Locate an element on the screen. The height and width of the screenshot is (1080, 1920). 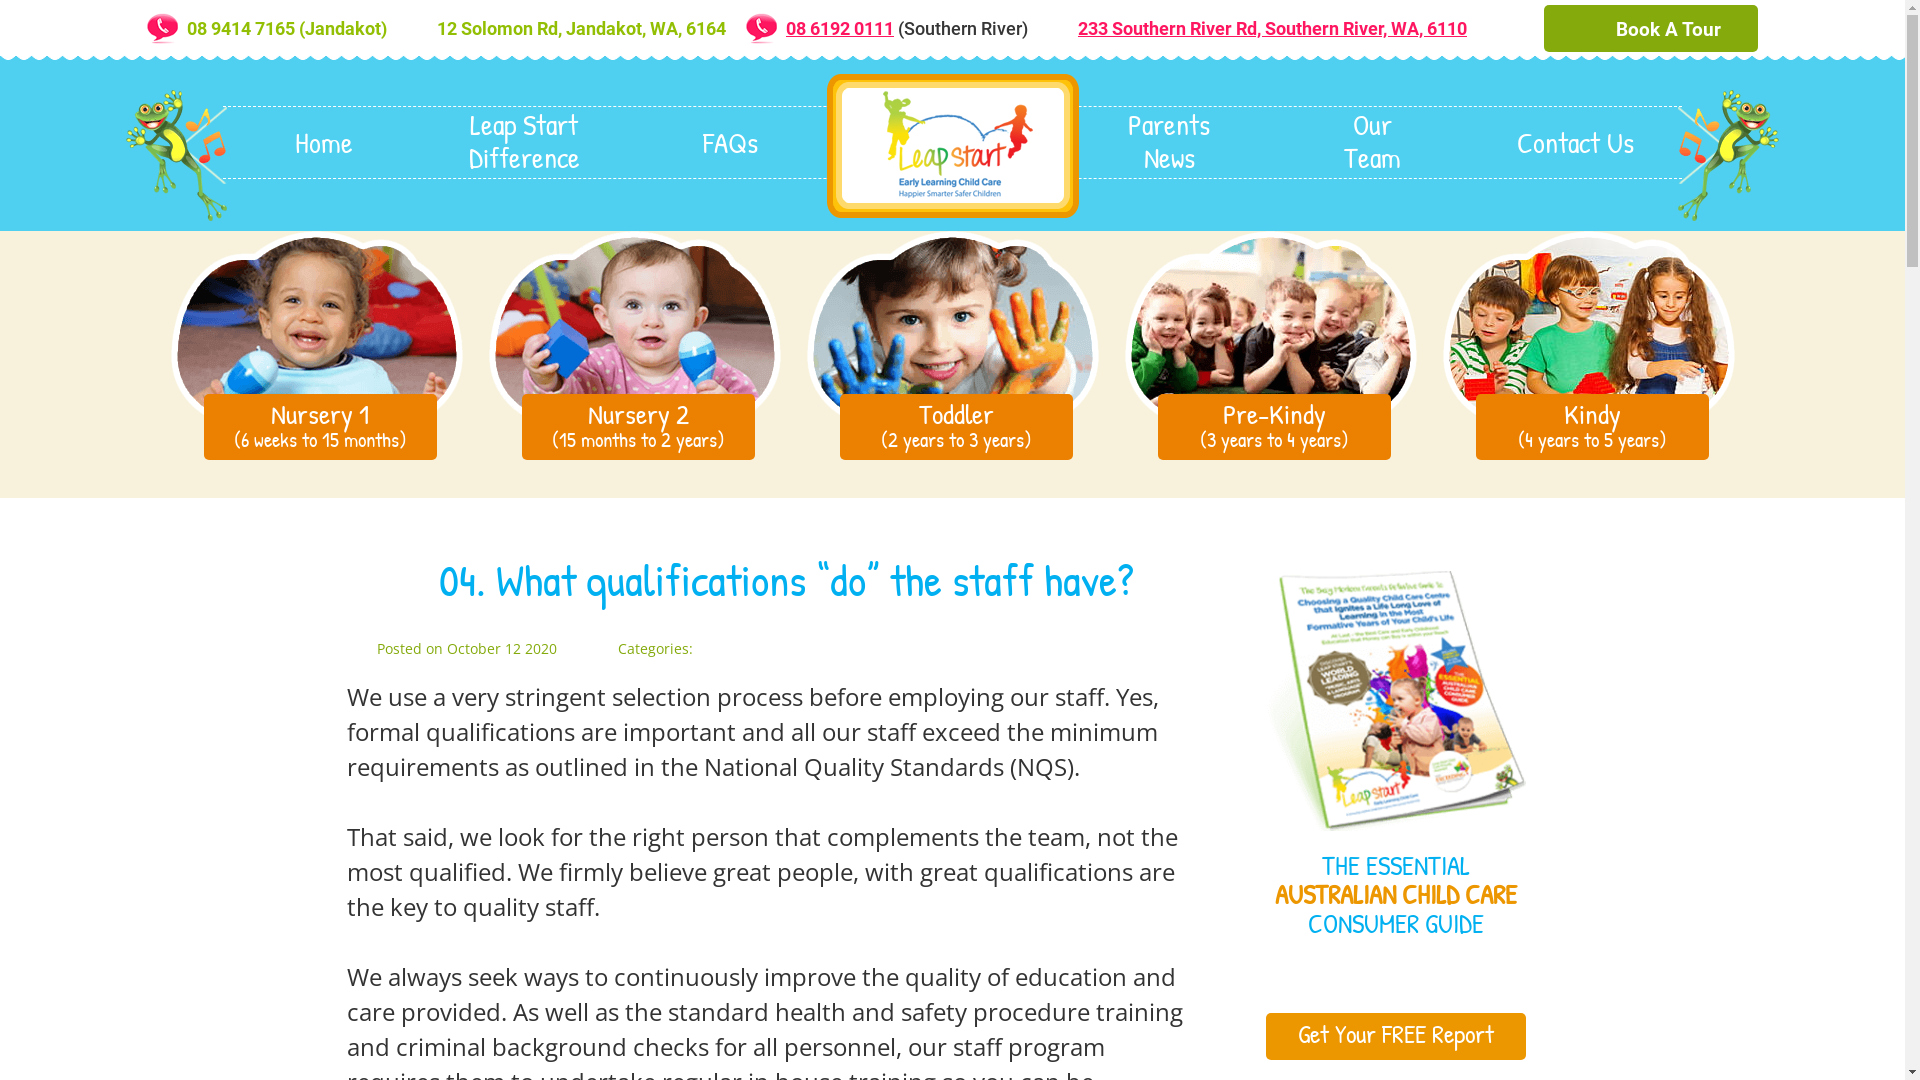
Nursery 2
(15 months to 2 years) is located at coordinates (634, 343).